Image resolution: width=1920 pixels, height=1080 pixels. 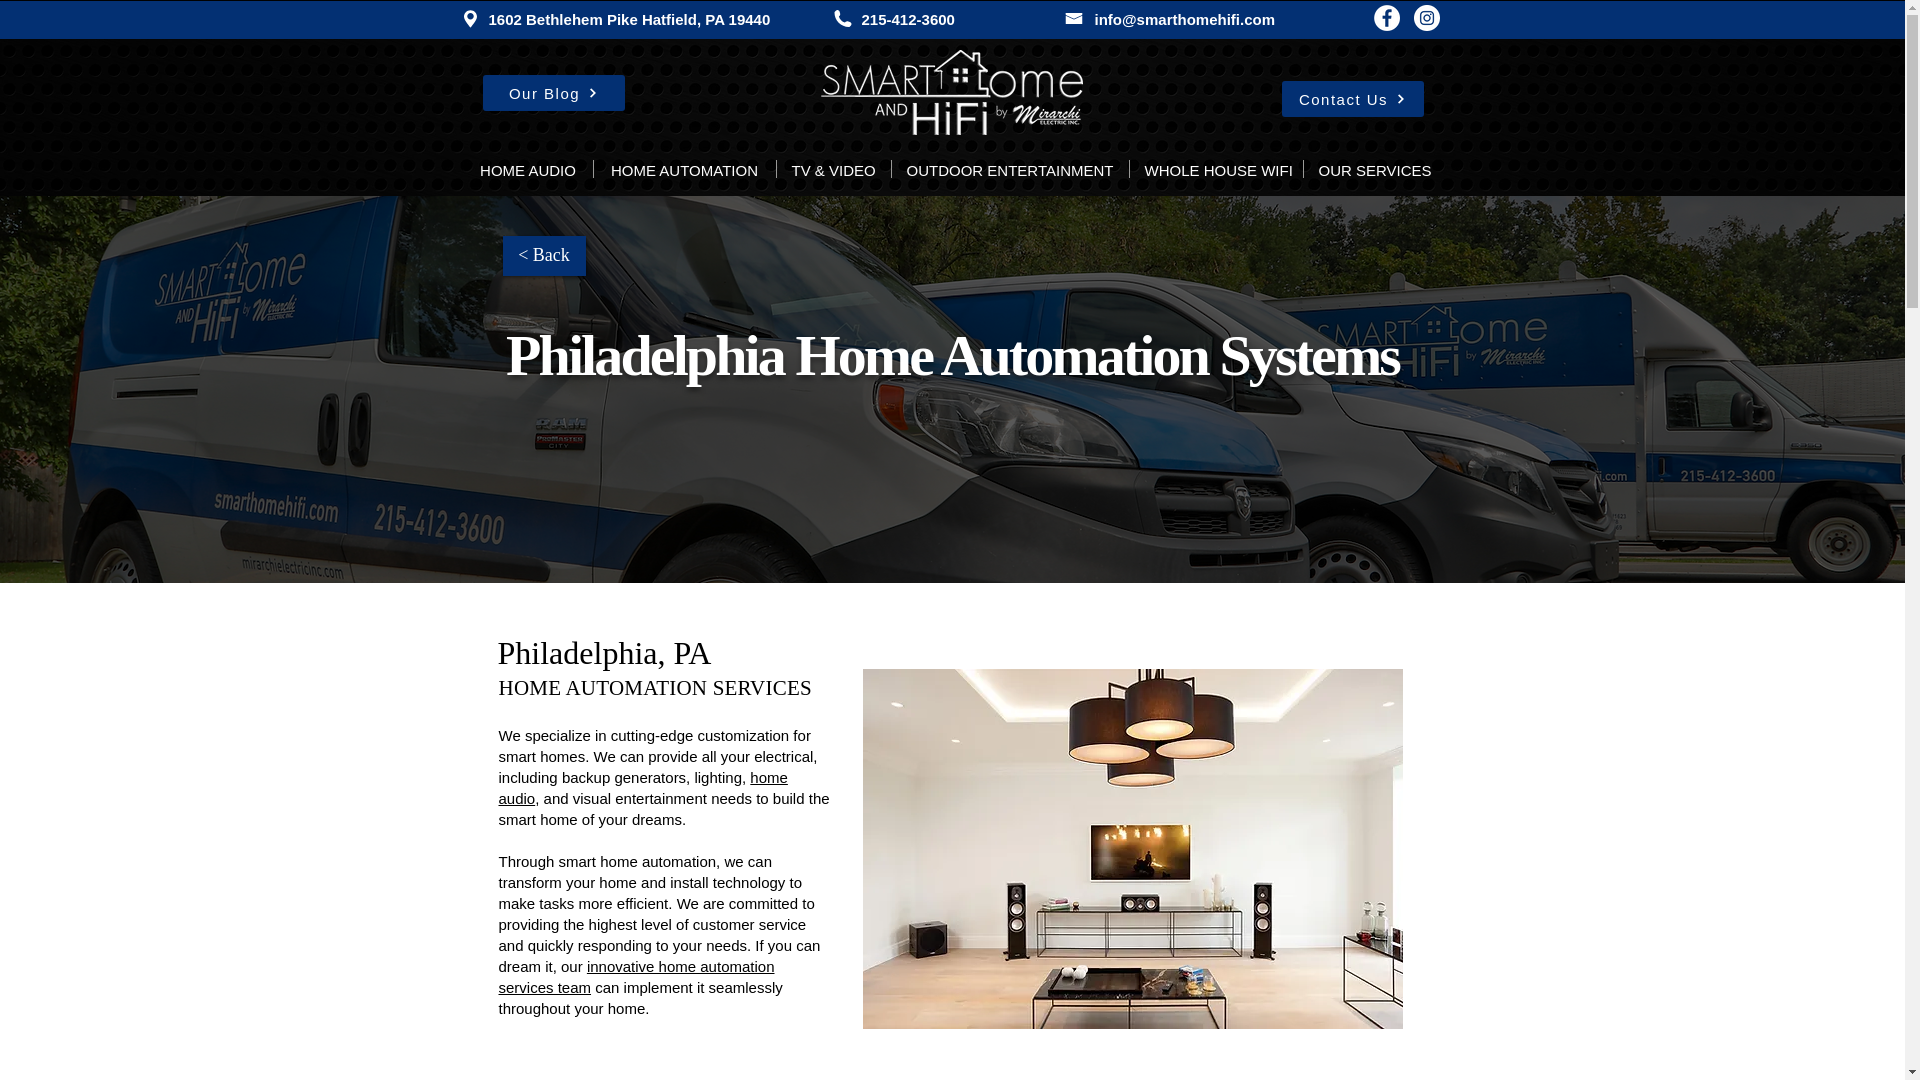 What do you see at coordinates (908, 19) in the screenshot?
I see `215-412-3600` at bounding box center [908, 19].